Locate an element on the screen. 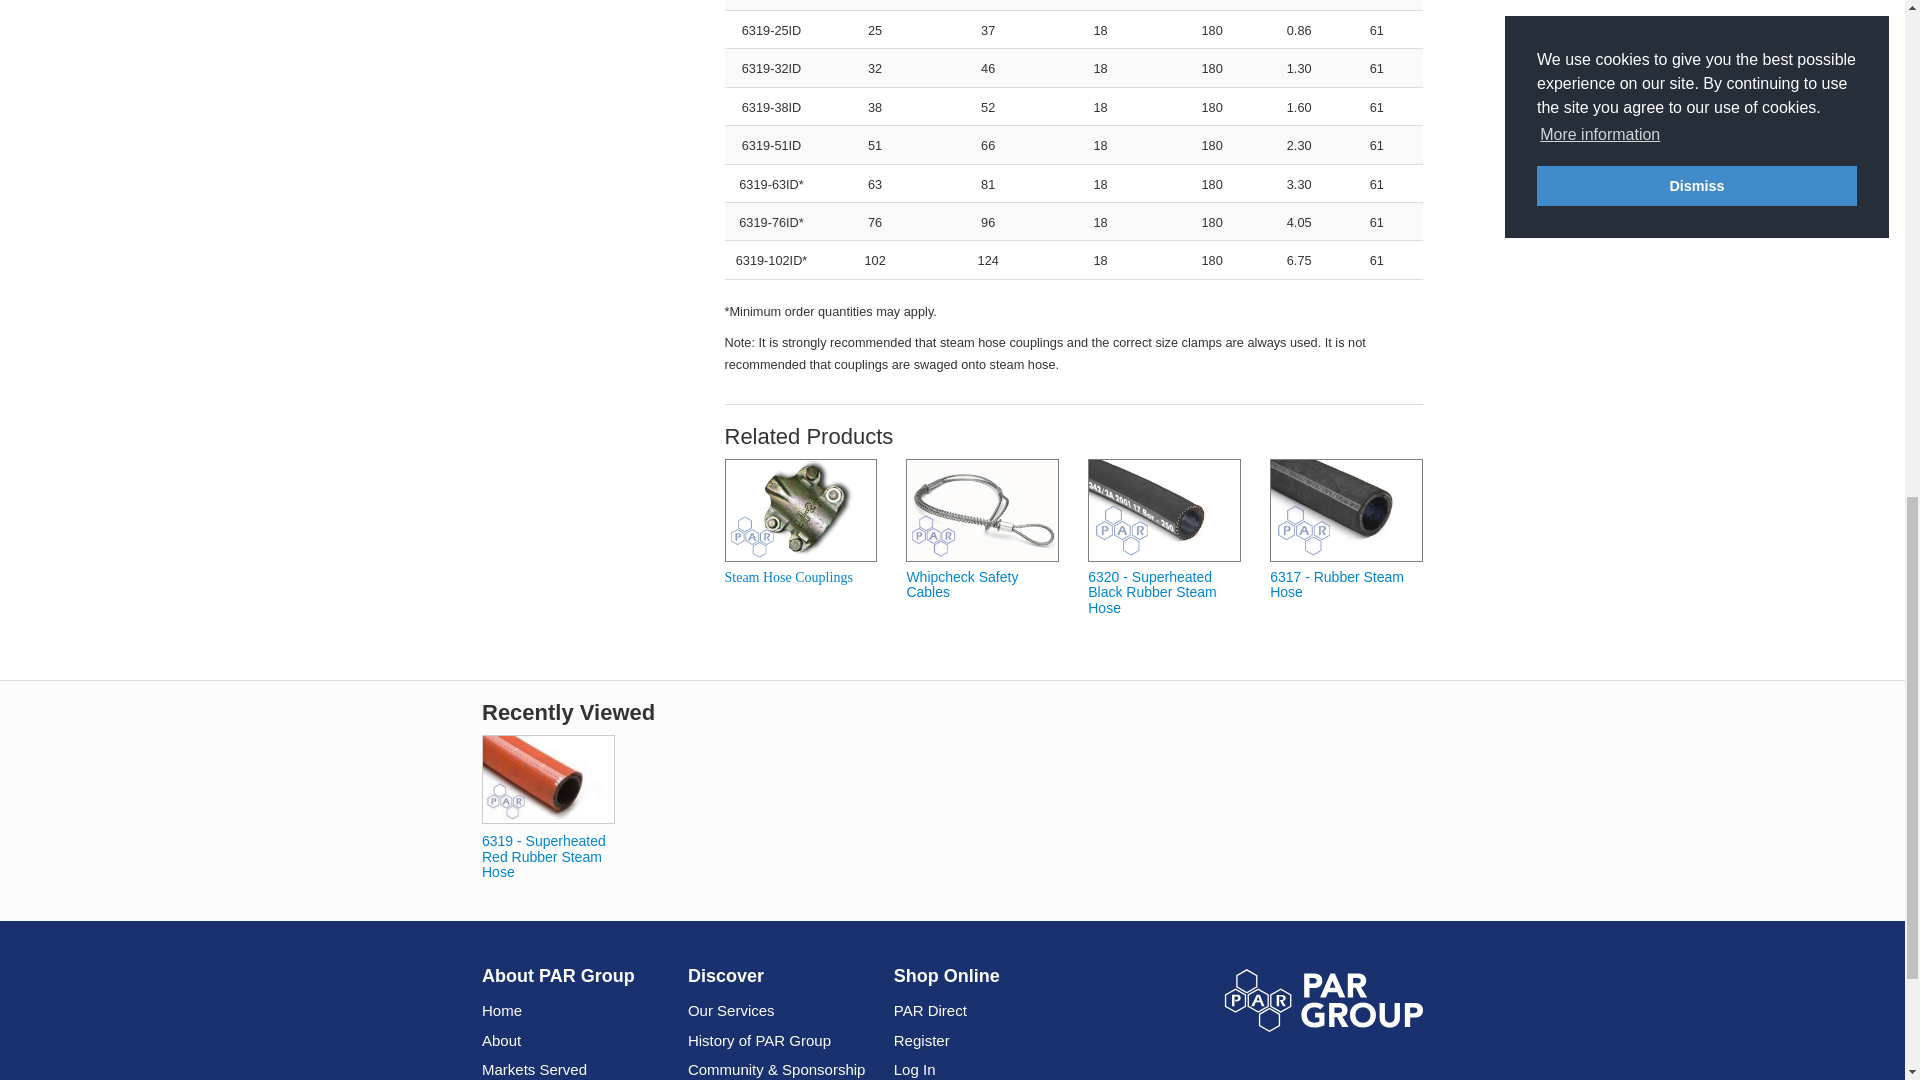  6319 - Superheated Red Rubber Steam Hose is located at coordinates (548, 778).